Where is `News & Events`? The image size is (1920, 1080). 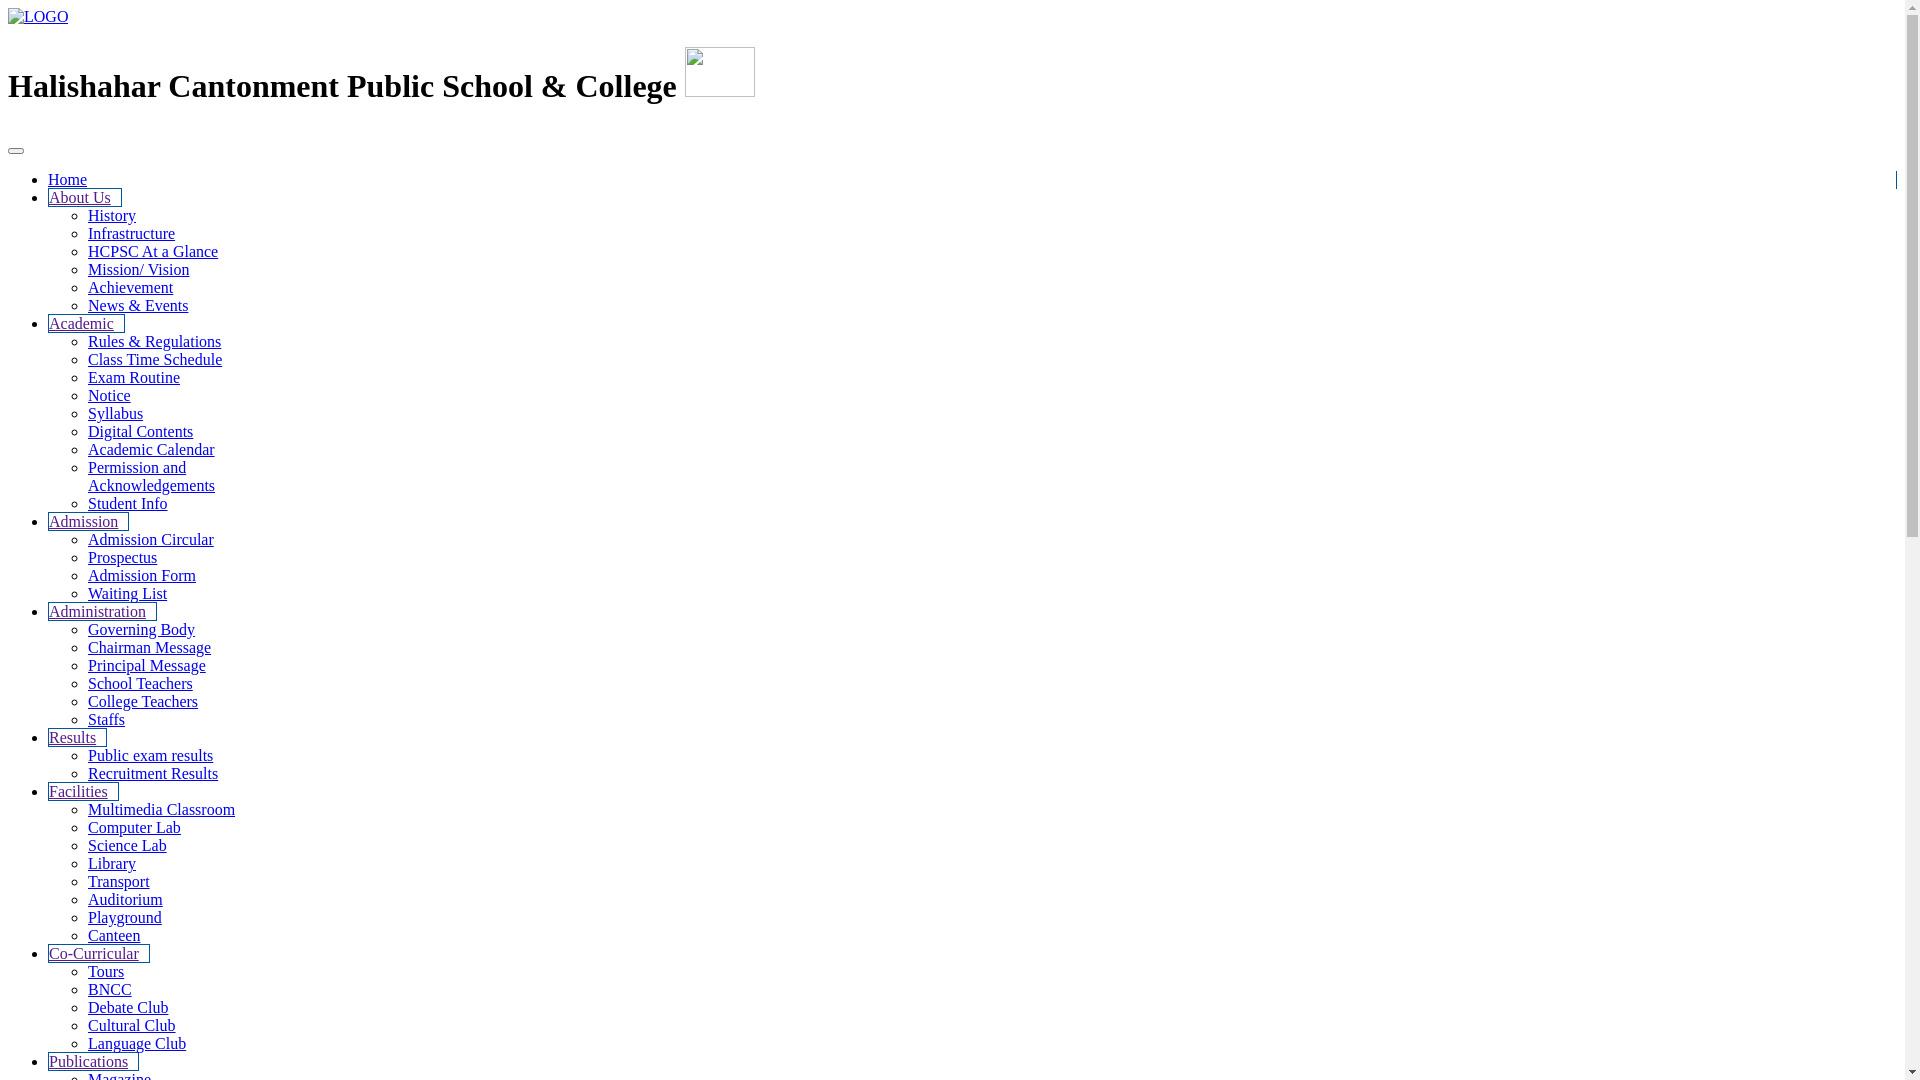
News & Events is located at coordinates (138, 306).